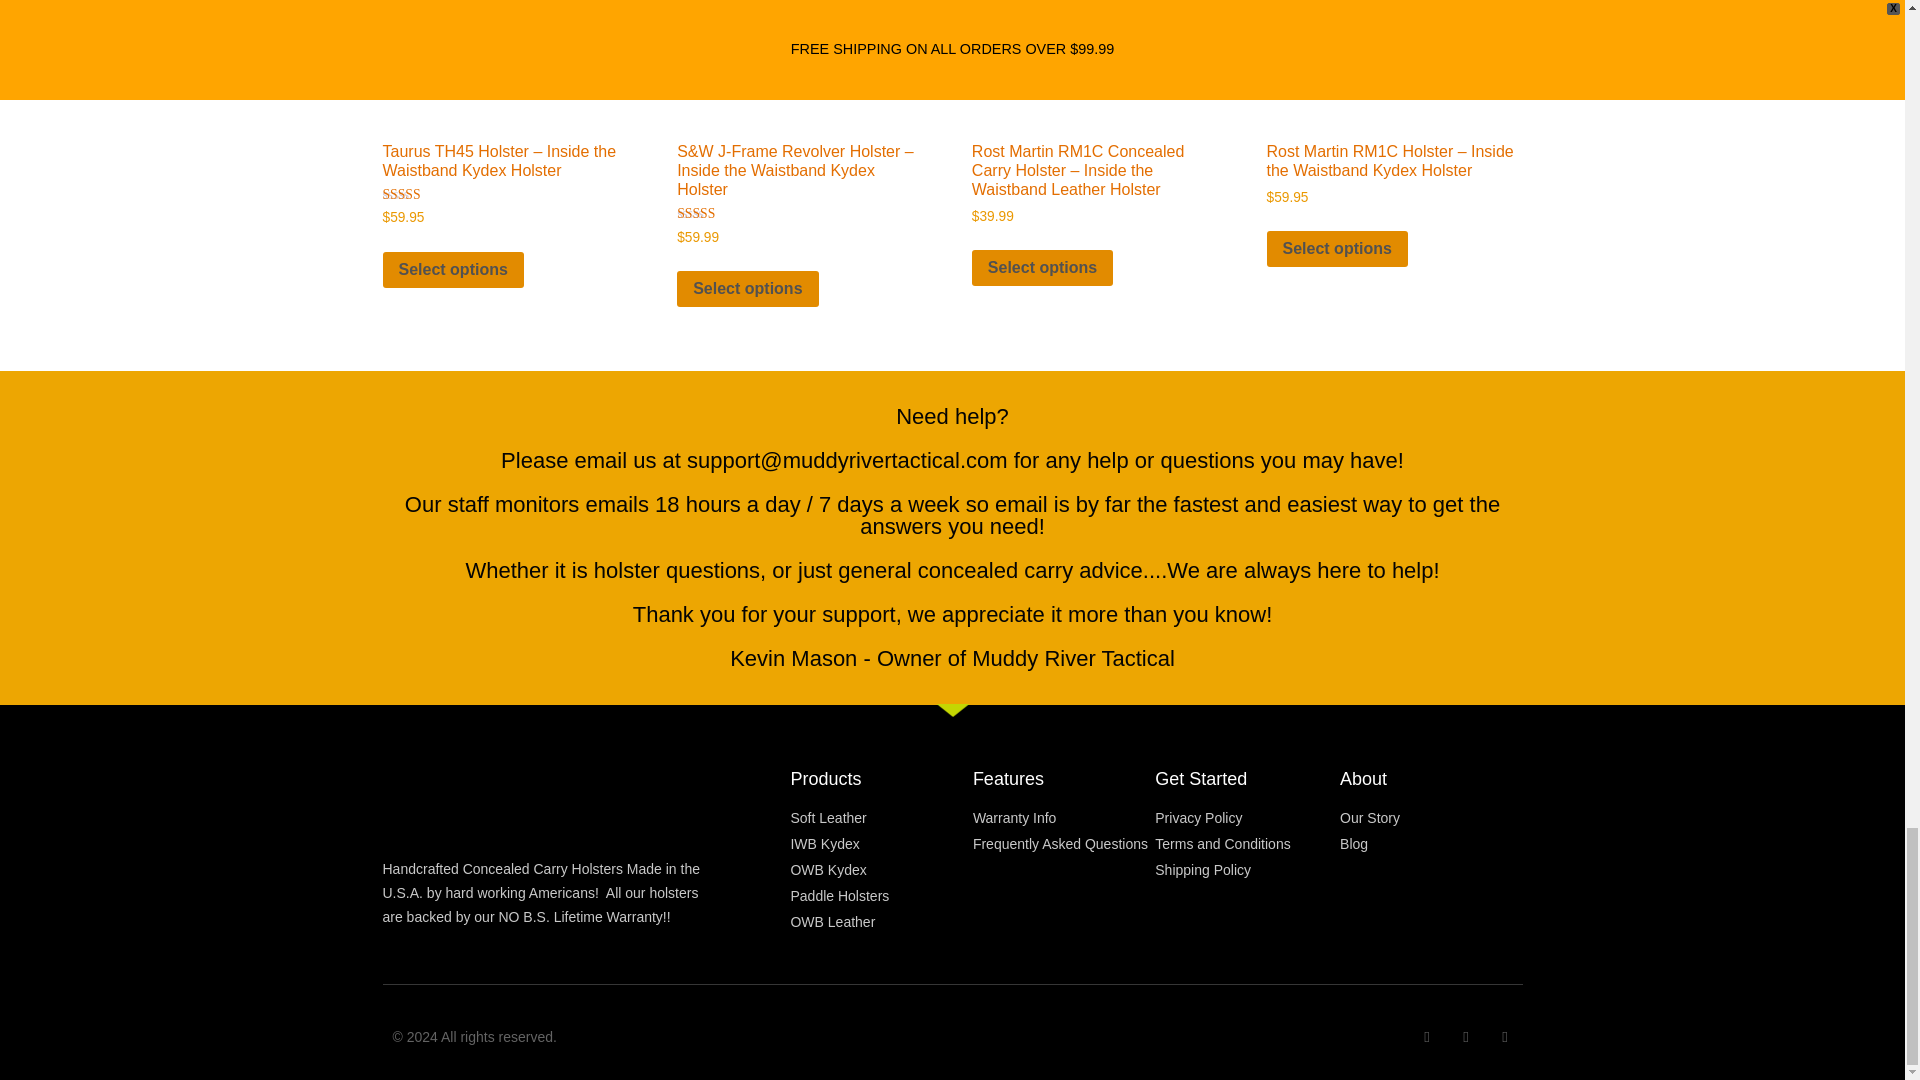 Image resolution: width=1920 pixels, height=1080 pixels. Describe the element at coordinates (1337, 248) in the screenshot. I see `Select options` at that location.